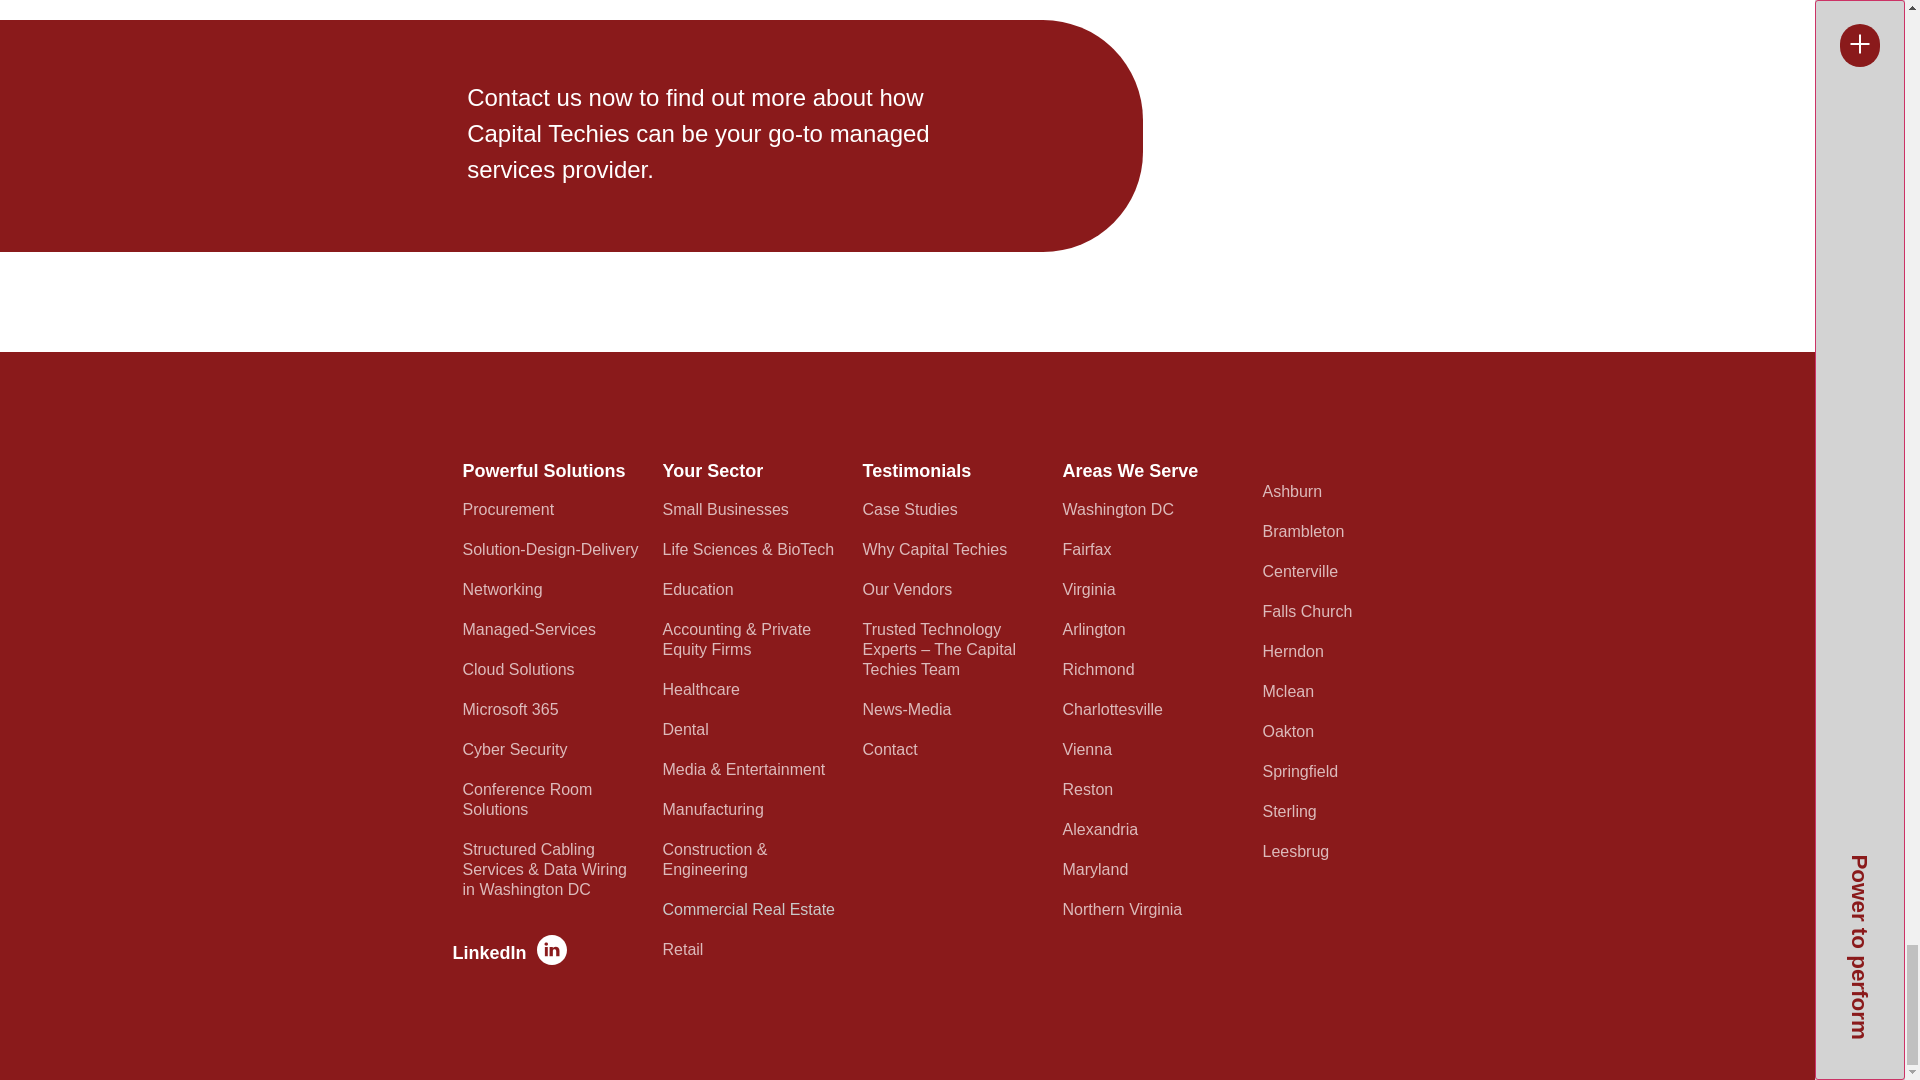 This screenshot has width=1920, height=1080. Describe the element at coordinates (552, 750) in the screenshot. I see `Cyber Security` at that location.